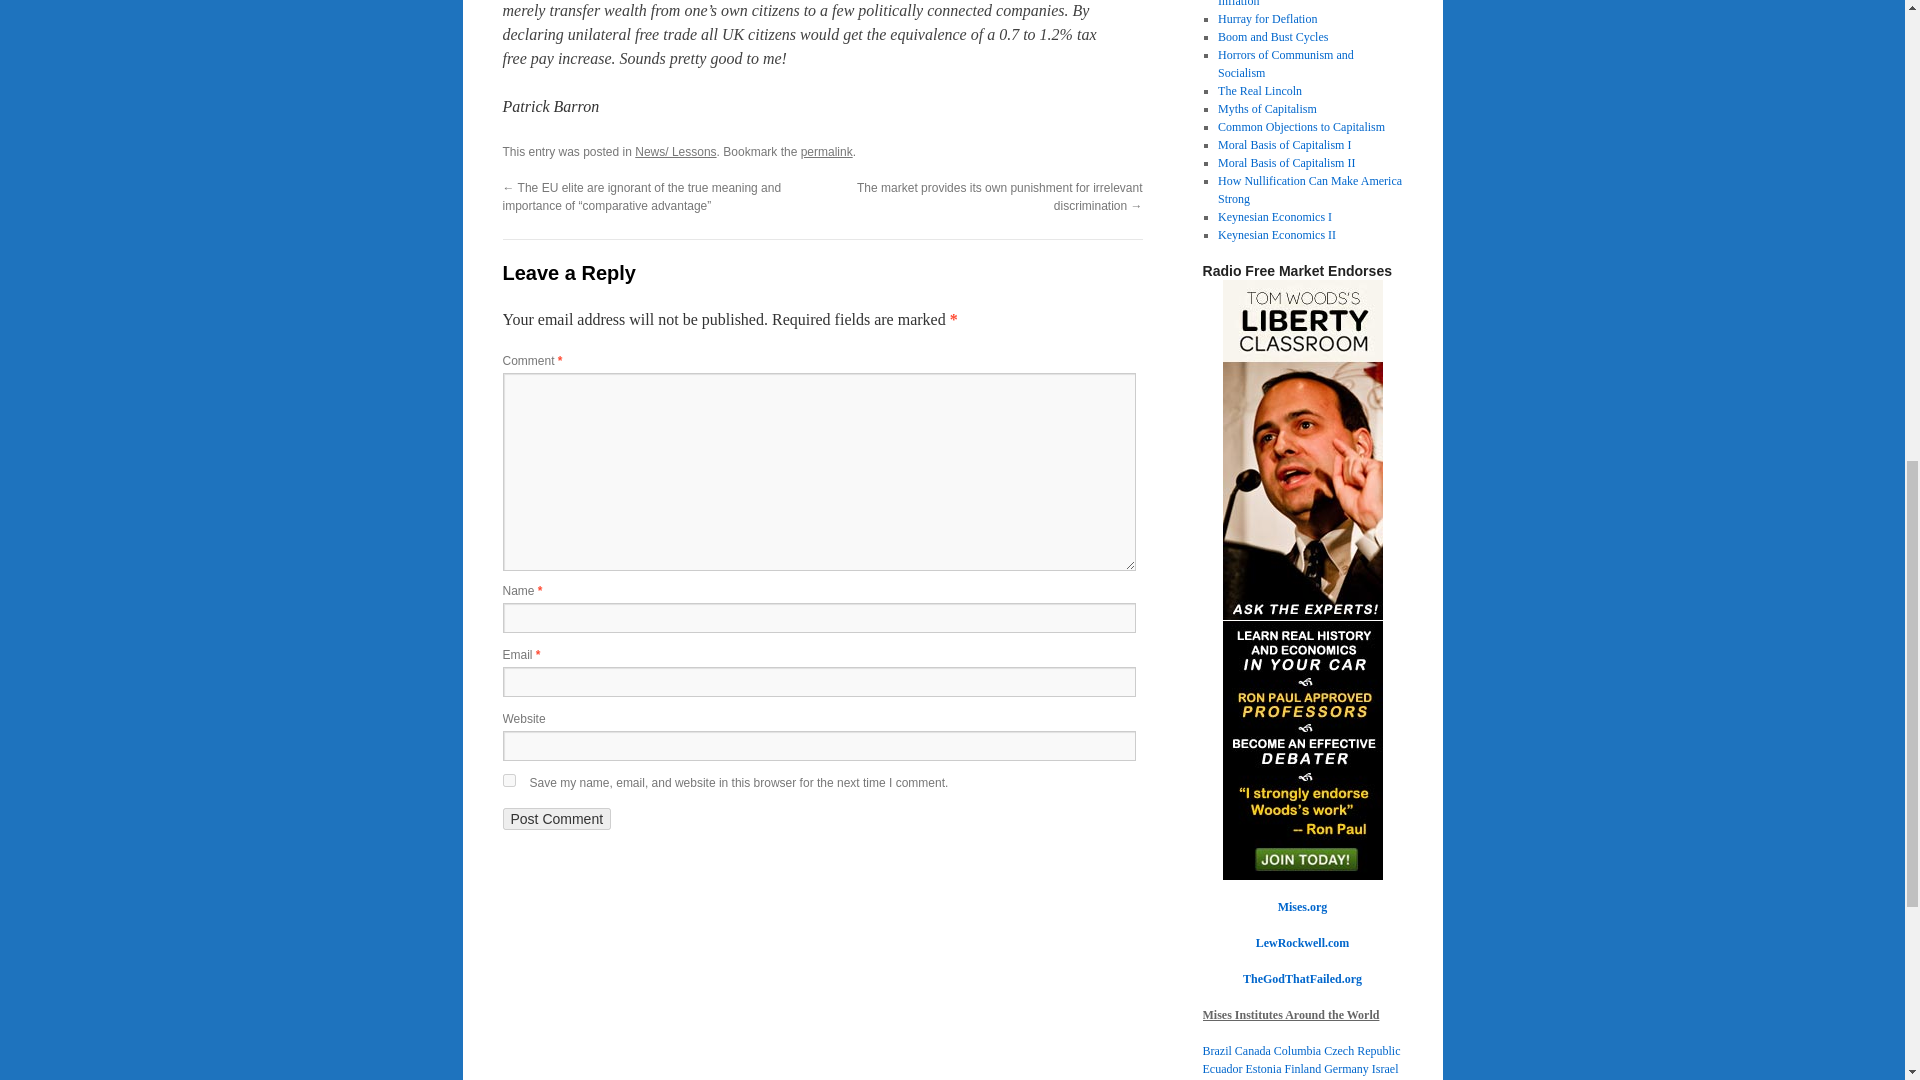 The height and width of the screenshot is (1080, 1920). I want to click on The Real Lincoln, so click(1259, 91).